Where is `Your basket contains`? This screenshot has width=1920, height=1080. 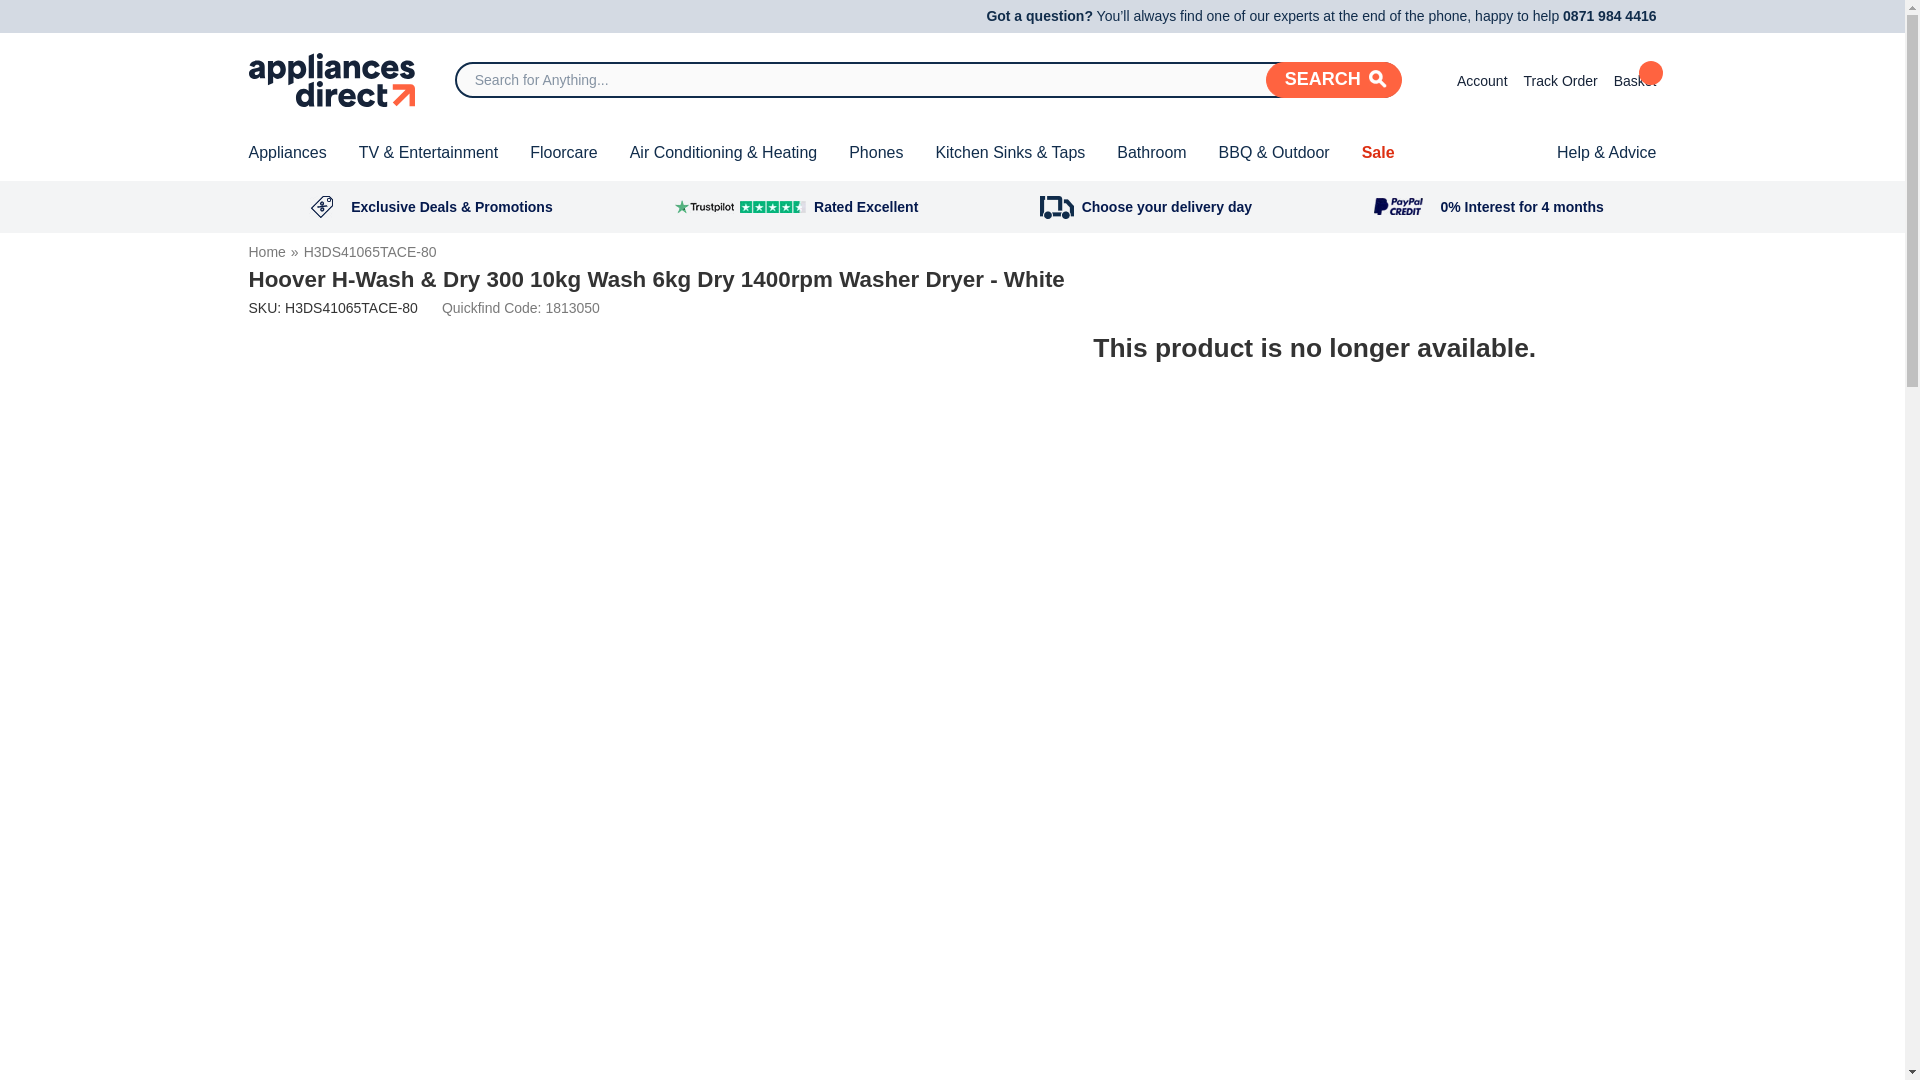
Your basket contains is located at coordinates (1635, 79).